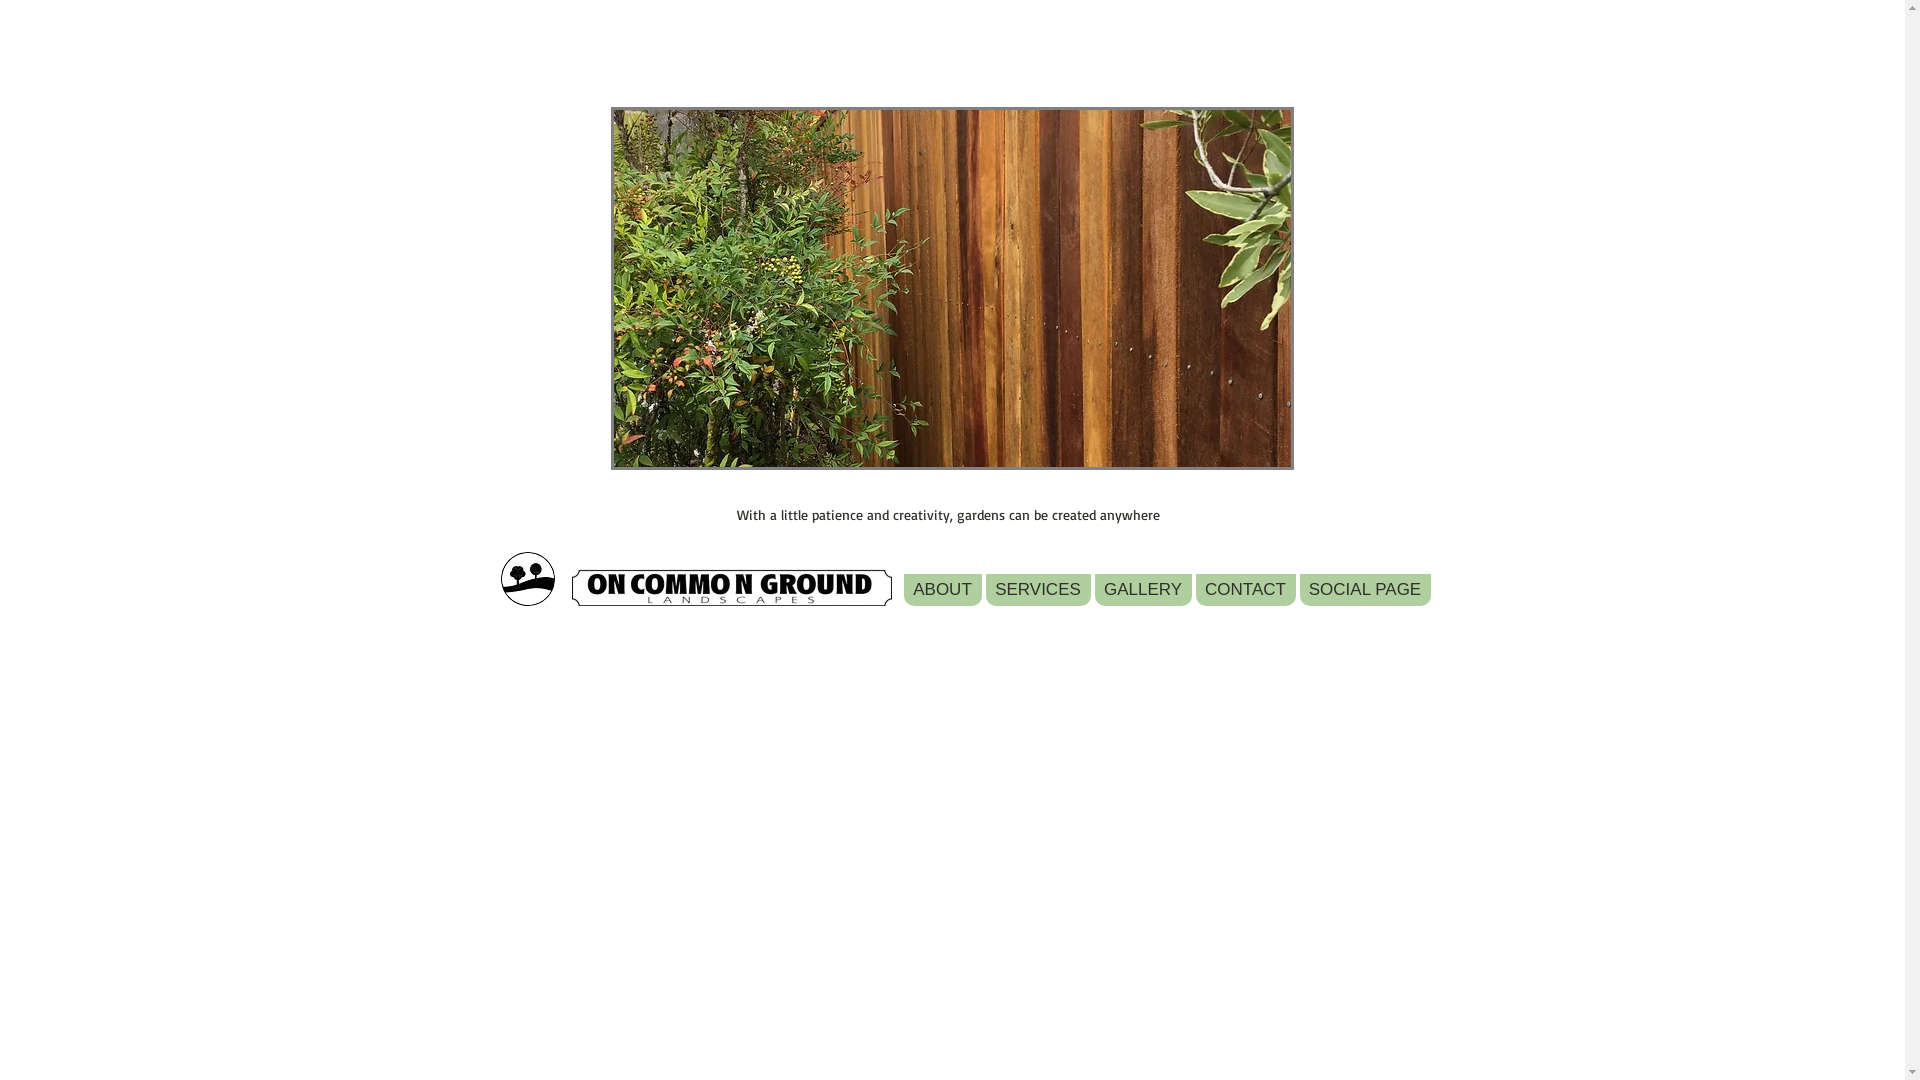  Describe the element at coordinates (1038, 590) in the screenshot. I see `SERVICES` at that location.